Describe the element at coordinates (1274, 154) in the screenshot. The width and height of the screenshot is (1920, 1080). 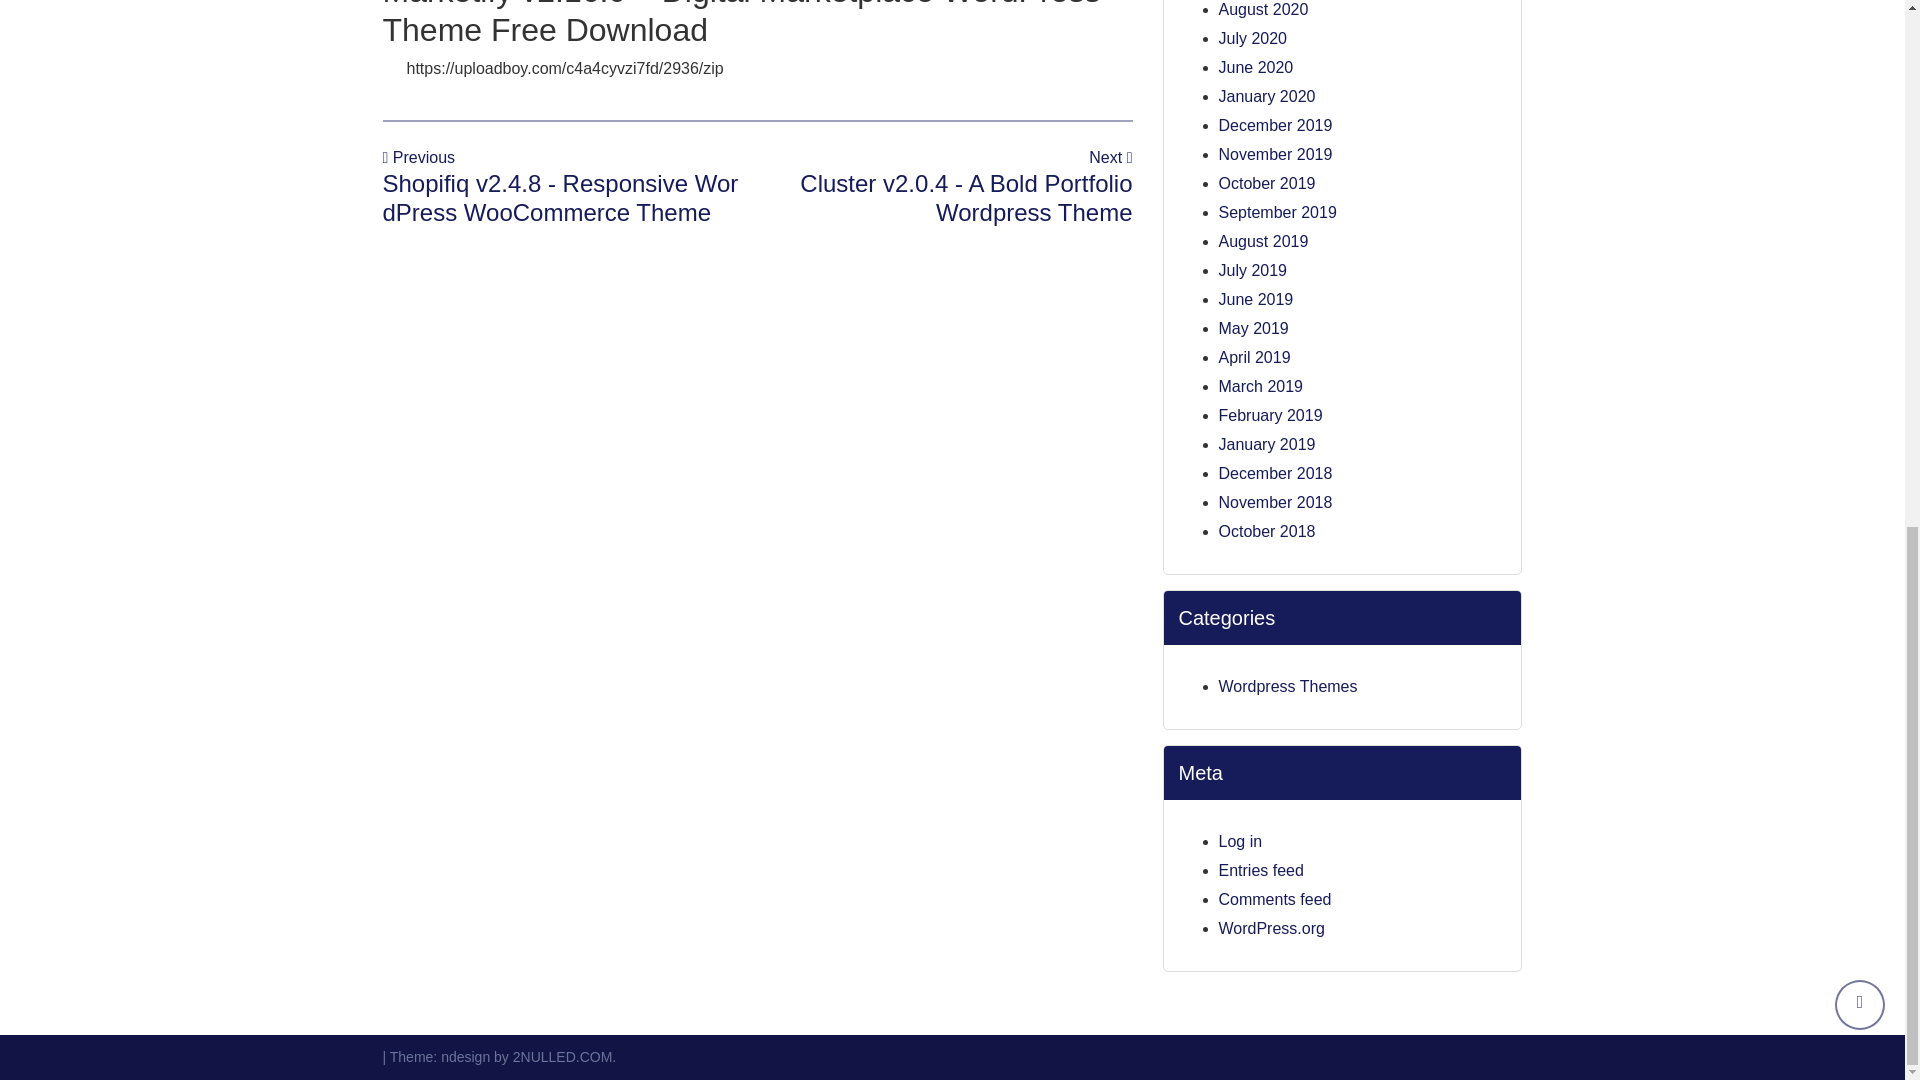
I see `November 2019` at that location.